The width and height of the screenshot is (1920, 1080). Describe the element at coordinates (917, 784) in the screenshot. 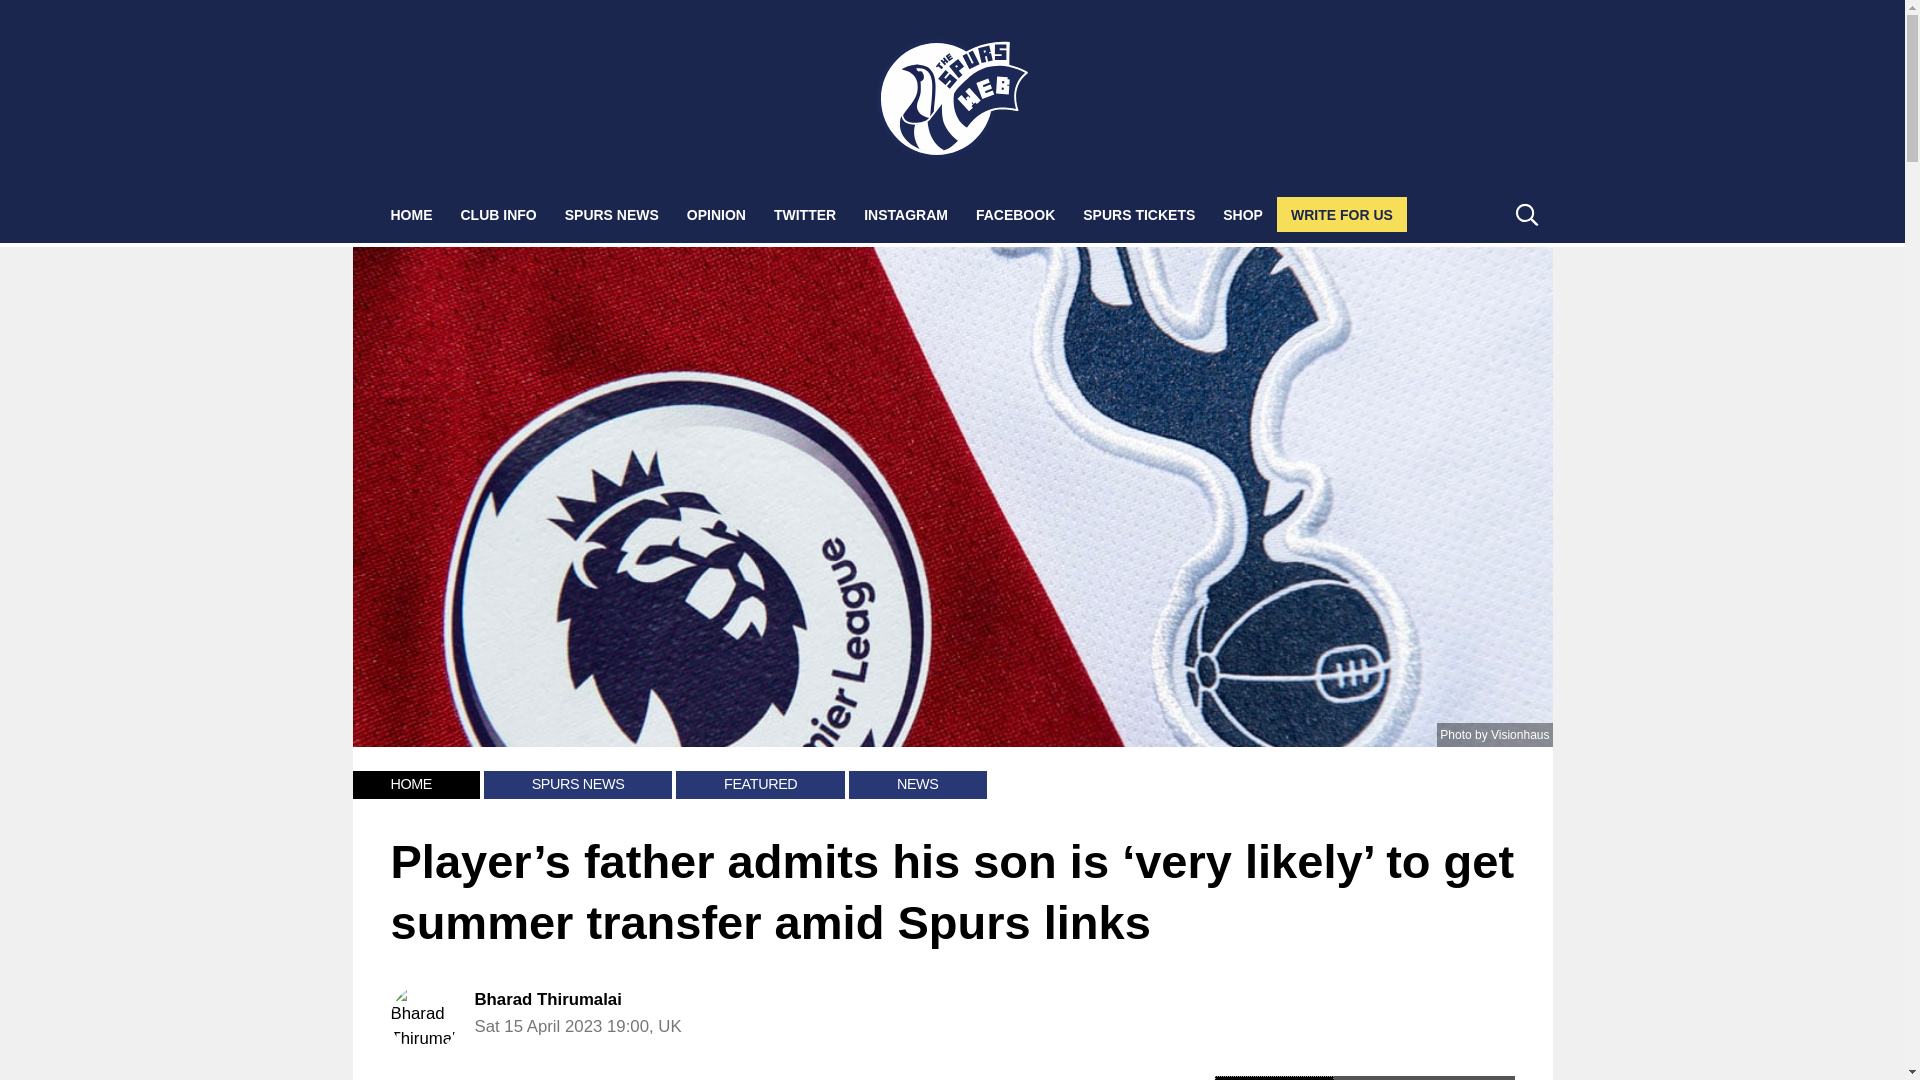

I see `NEWS` at that location.